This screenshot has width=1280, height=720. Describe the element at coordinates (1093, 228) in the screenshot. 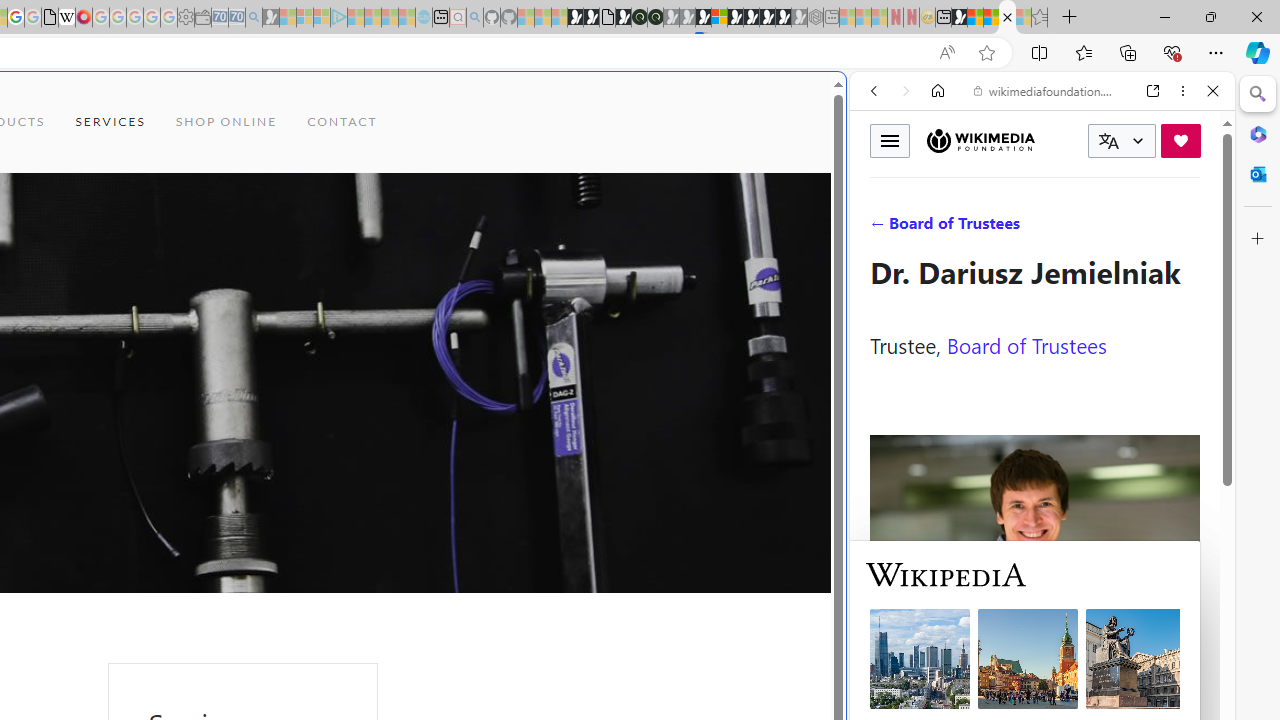

I see `Search Filter, Search Tools` at that location.